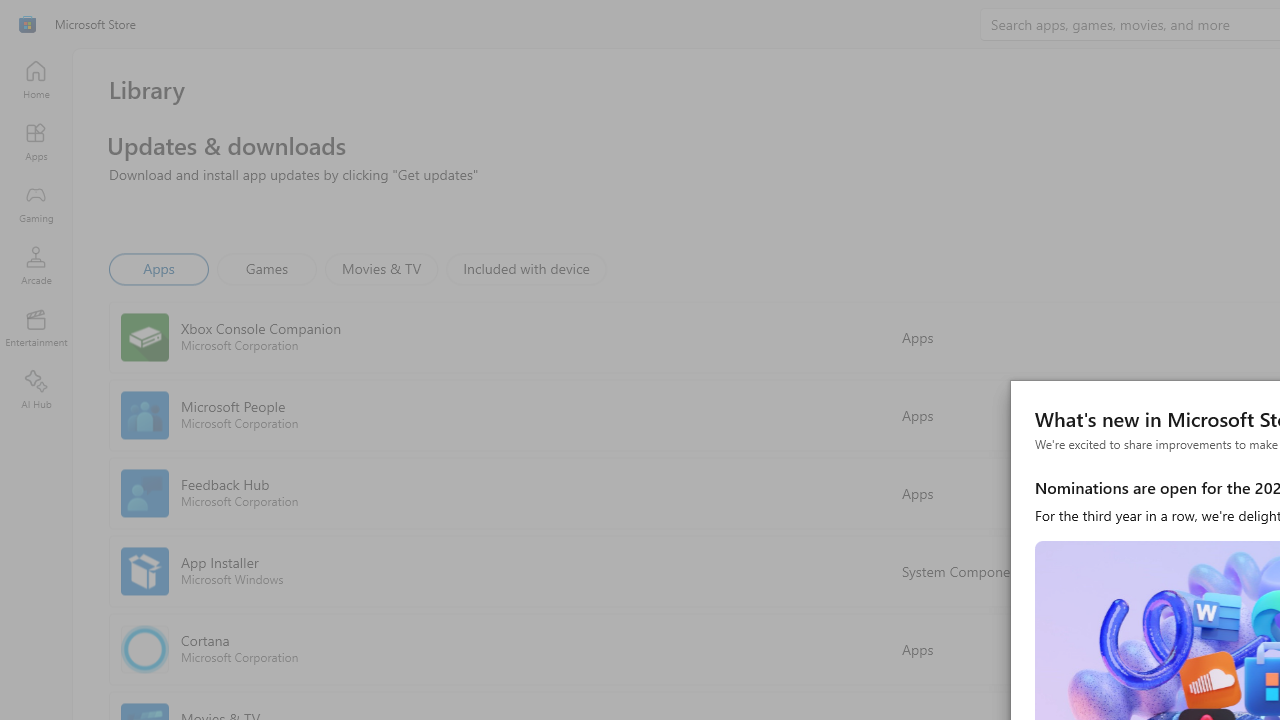 This screenshot has width=1280, height=720. Describe the element at coordinates (158, 268) in the screenshot. I see `Apps` at that location.